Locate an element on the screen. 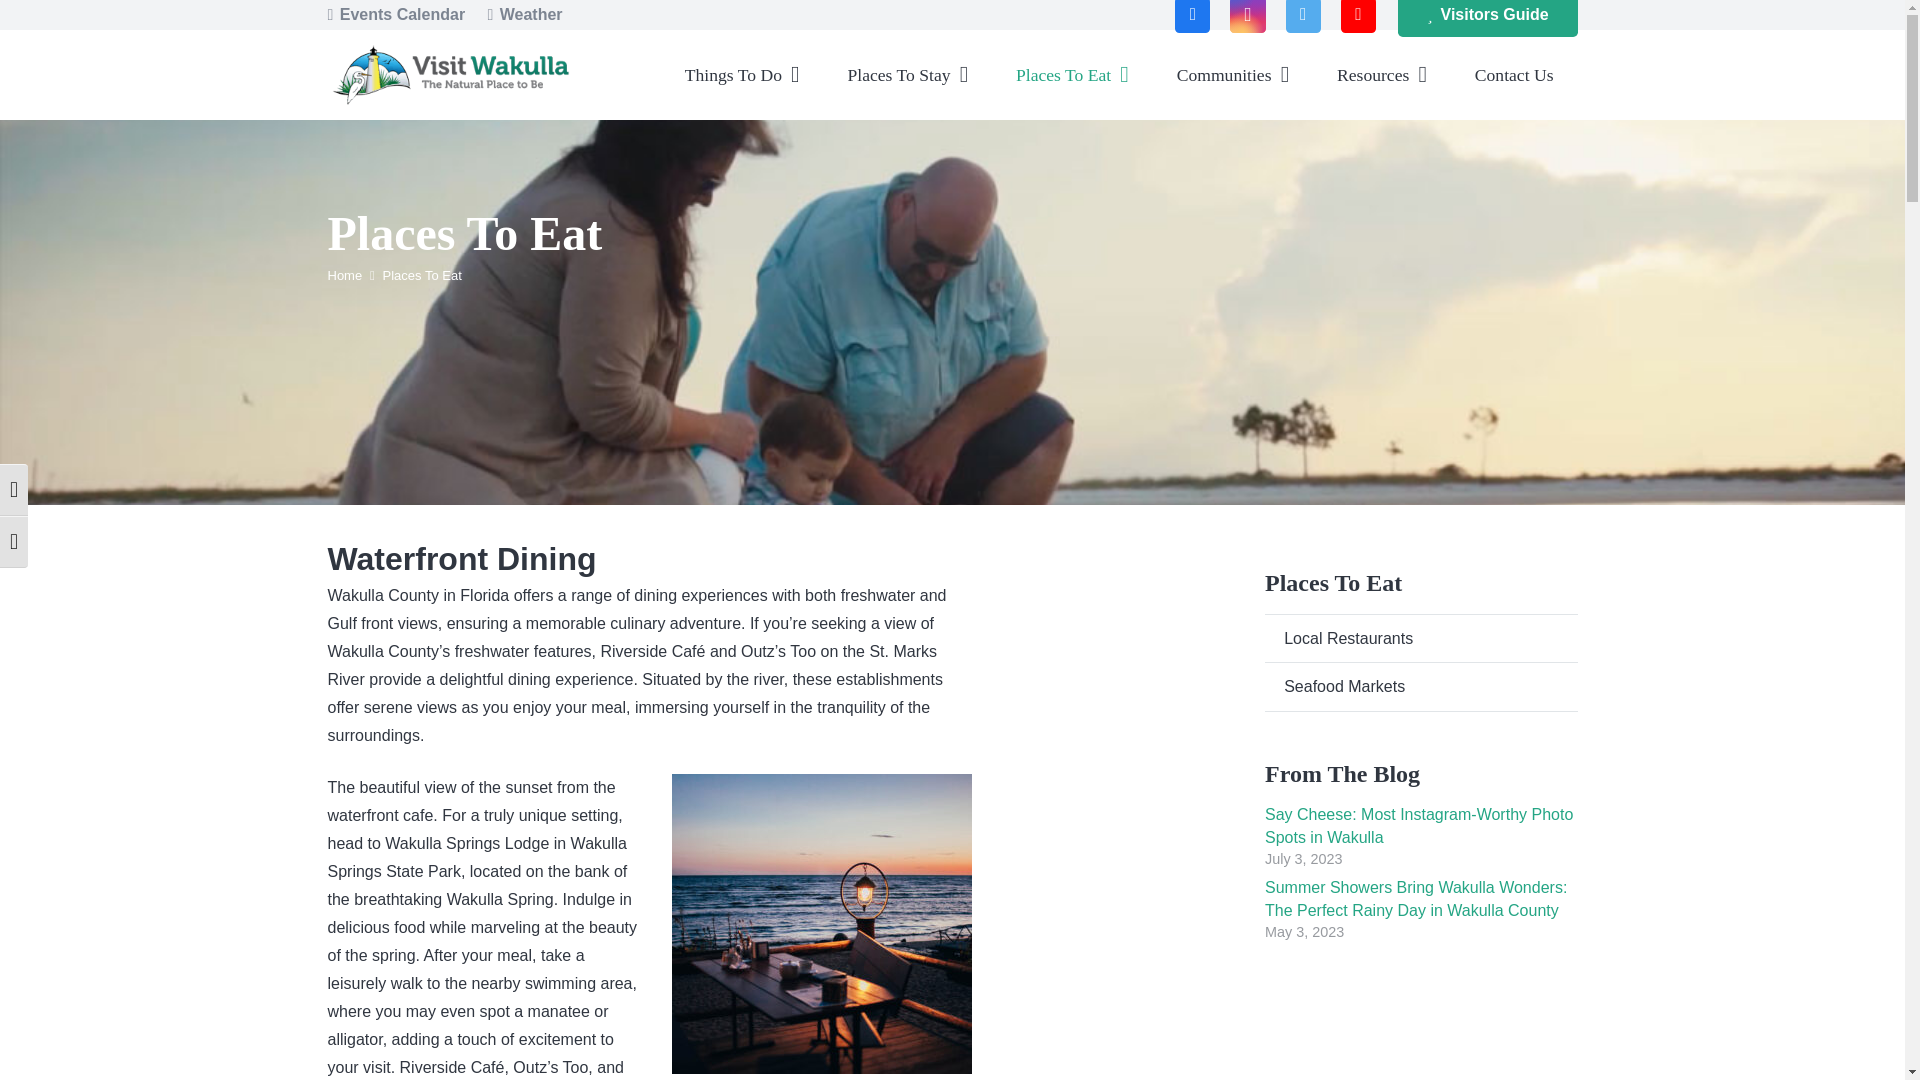  Weather is located at coordinates (524, 14).